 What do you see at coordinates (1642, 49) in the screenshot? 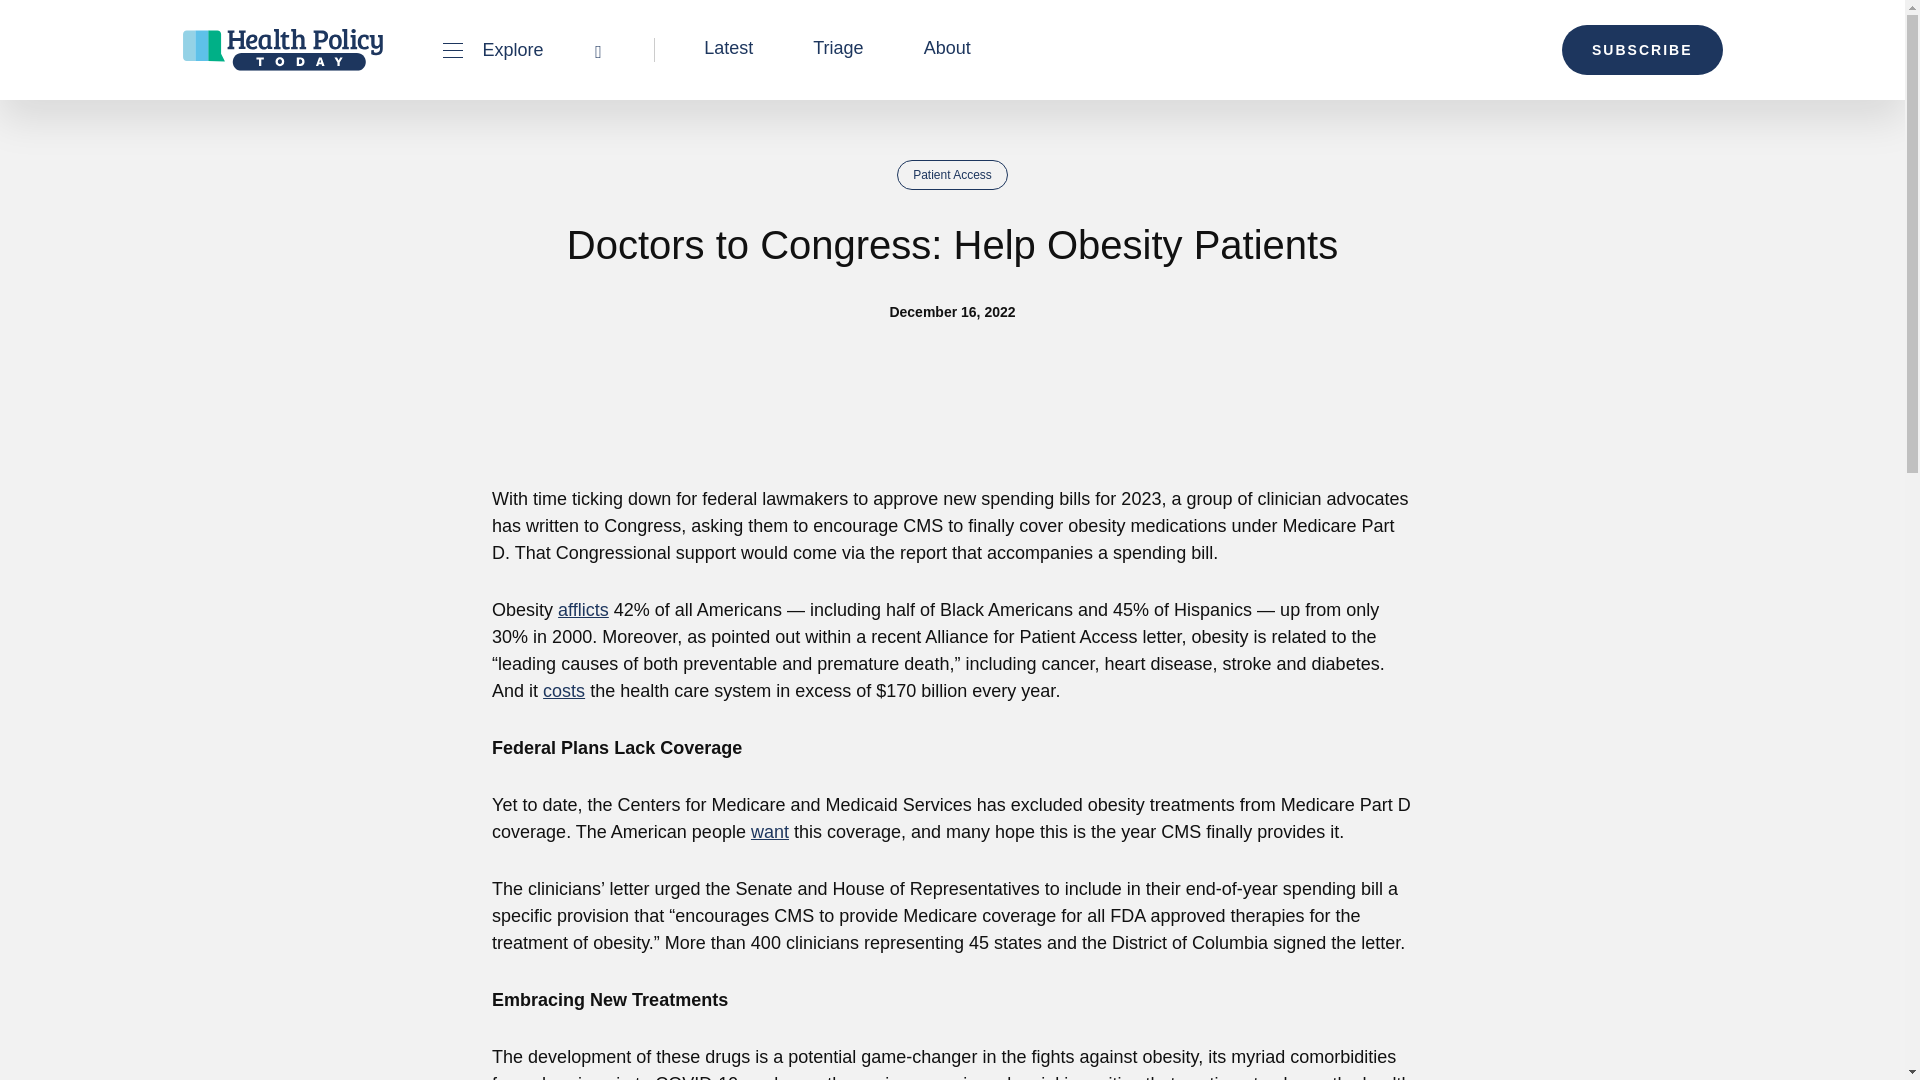
I see `SUBSCRIBE` at bounding box center [1642, 49].